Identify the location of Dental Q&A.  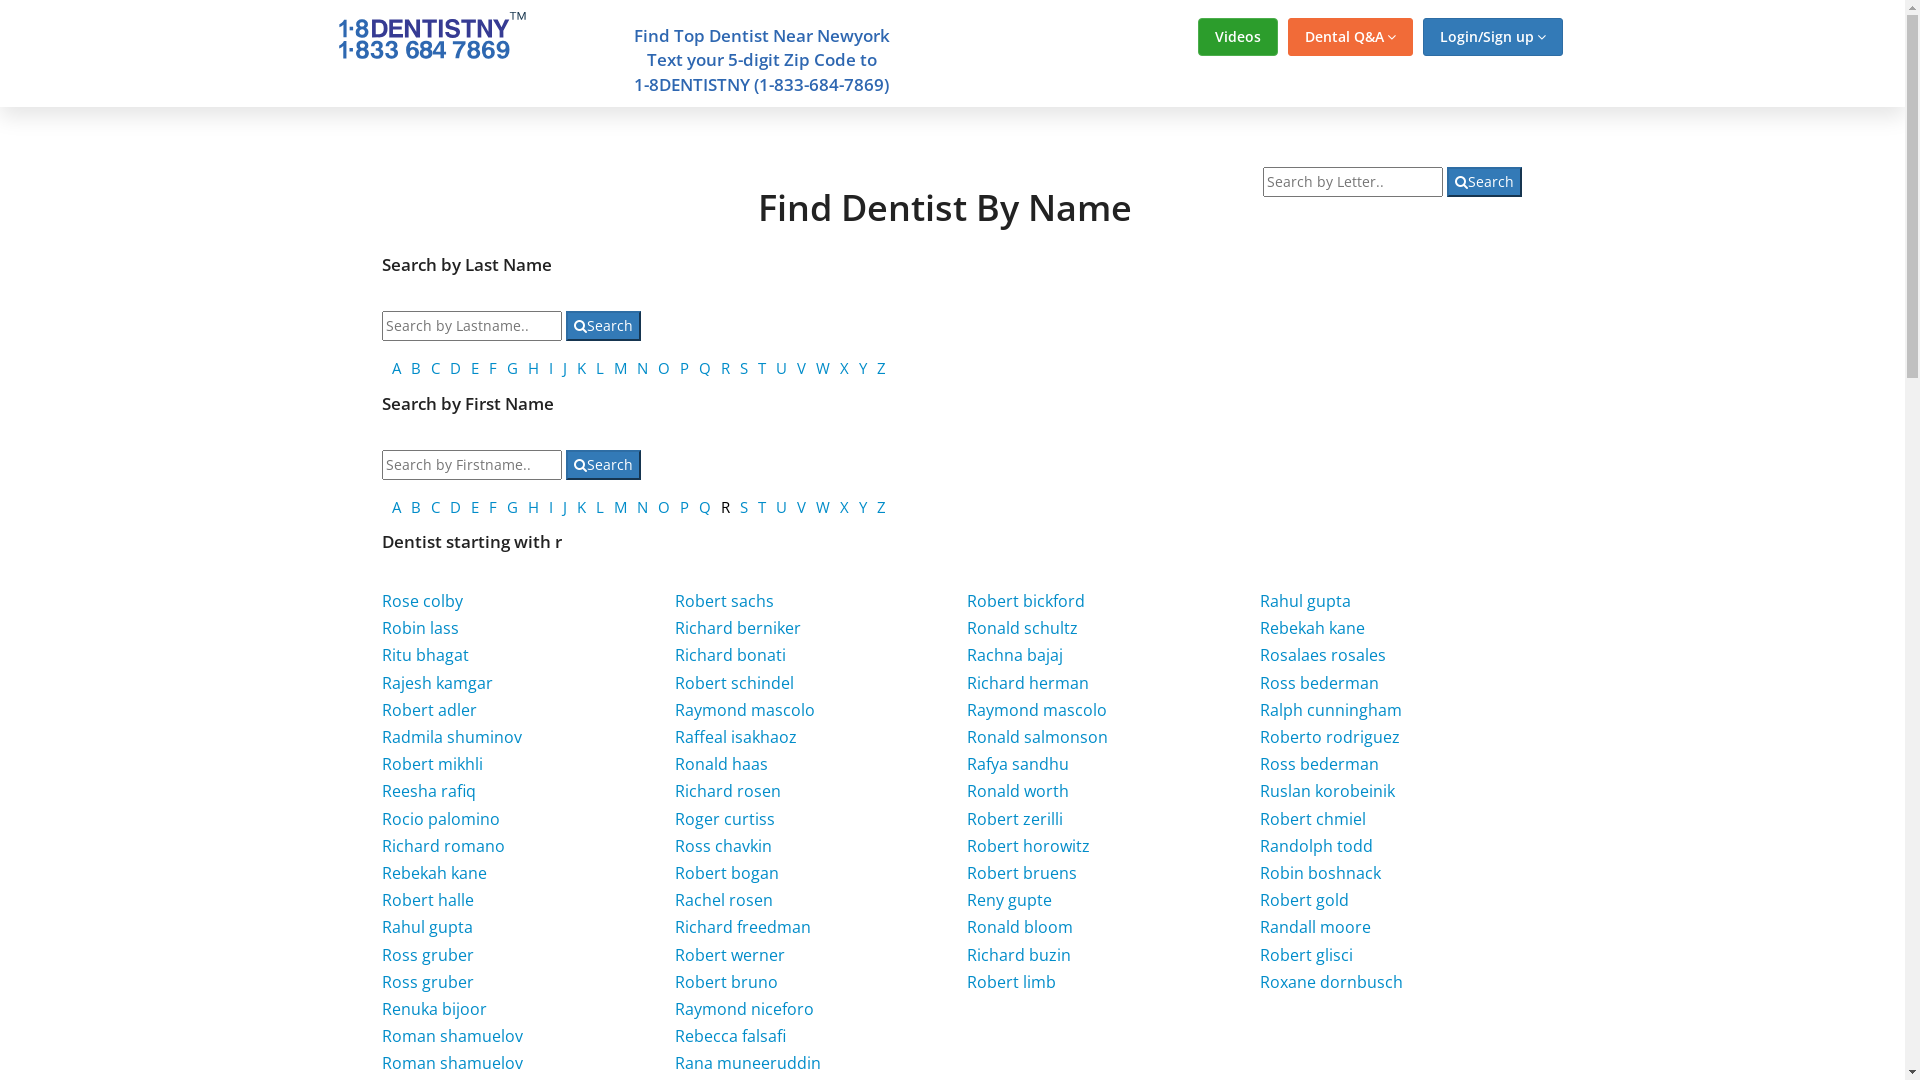
(1350, 37).